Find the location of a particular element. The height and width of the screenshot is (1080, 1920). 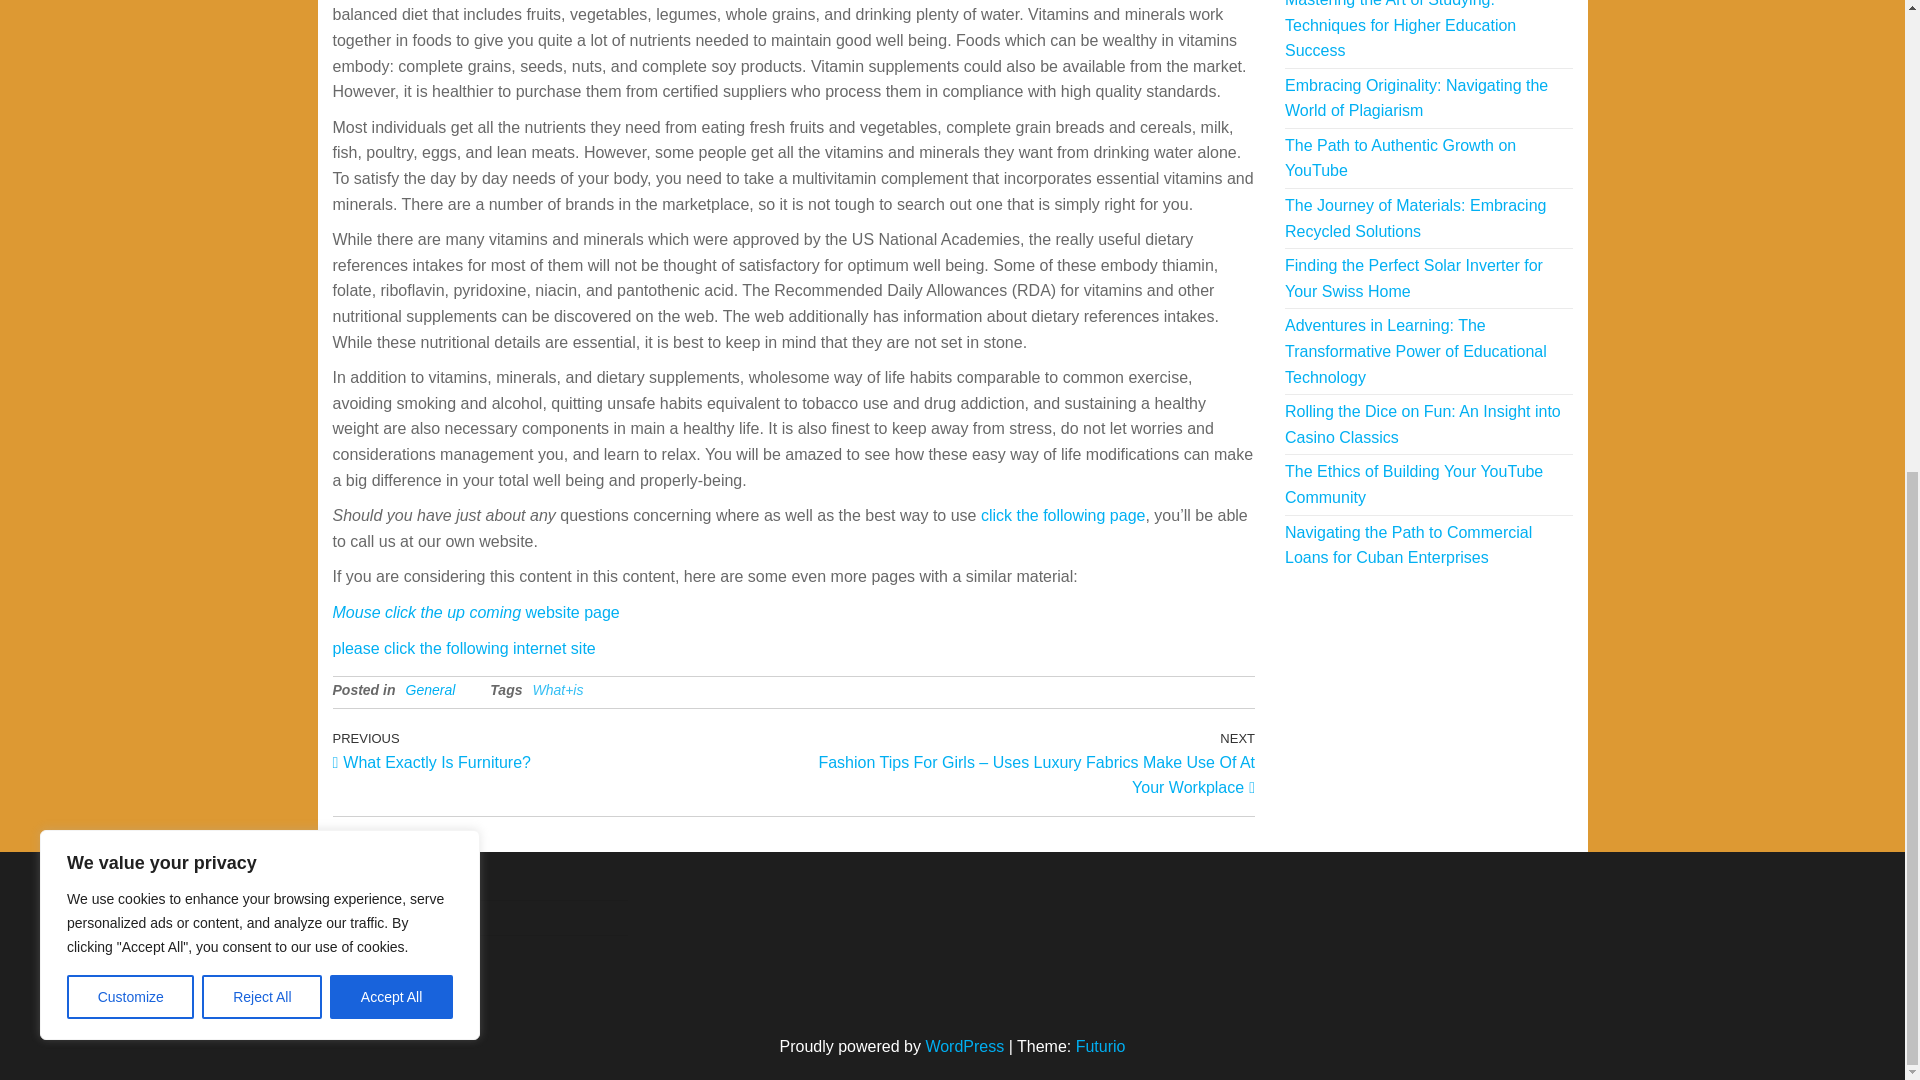

Reject All is located at coordinates (262, 165).